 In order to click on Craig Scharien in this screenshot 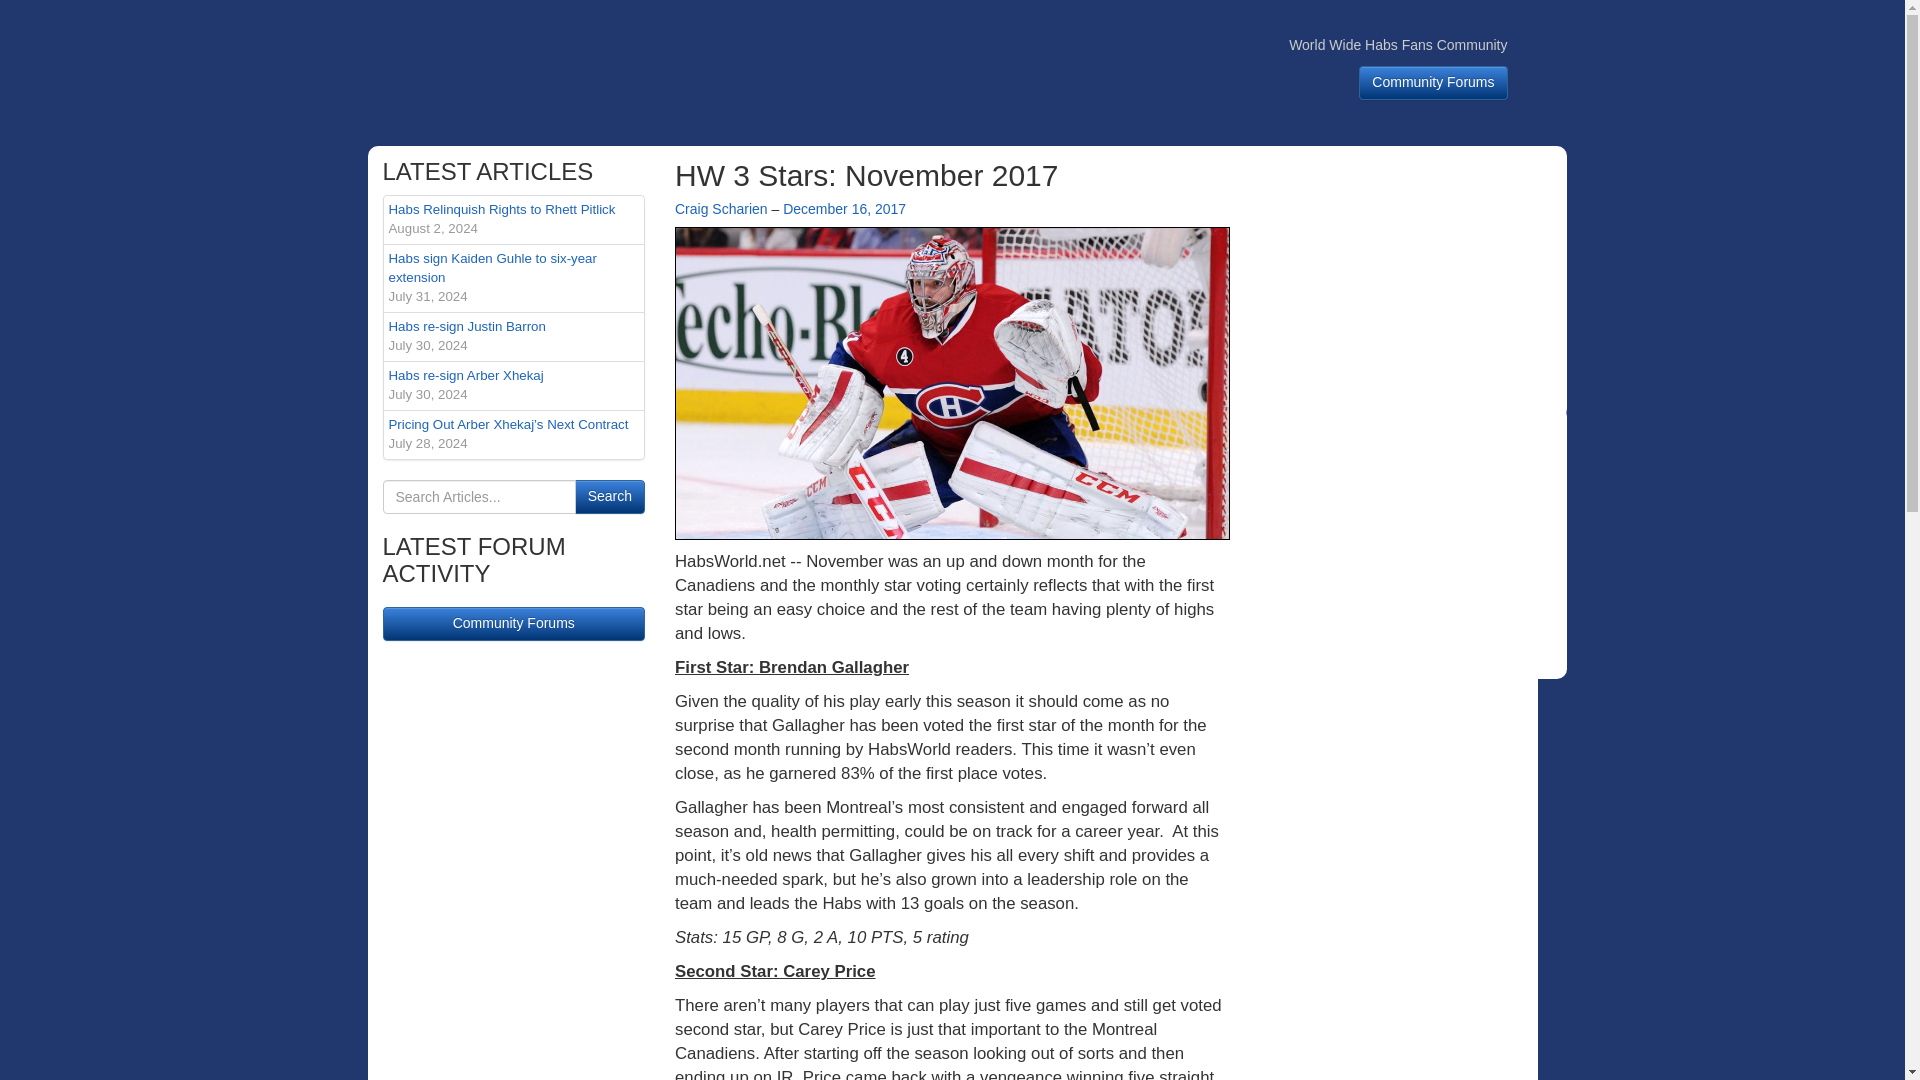, I will do `click(514, 278)`.